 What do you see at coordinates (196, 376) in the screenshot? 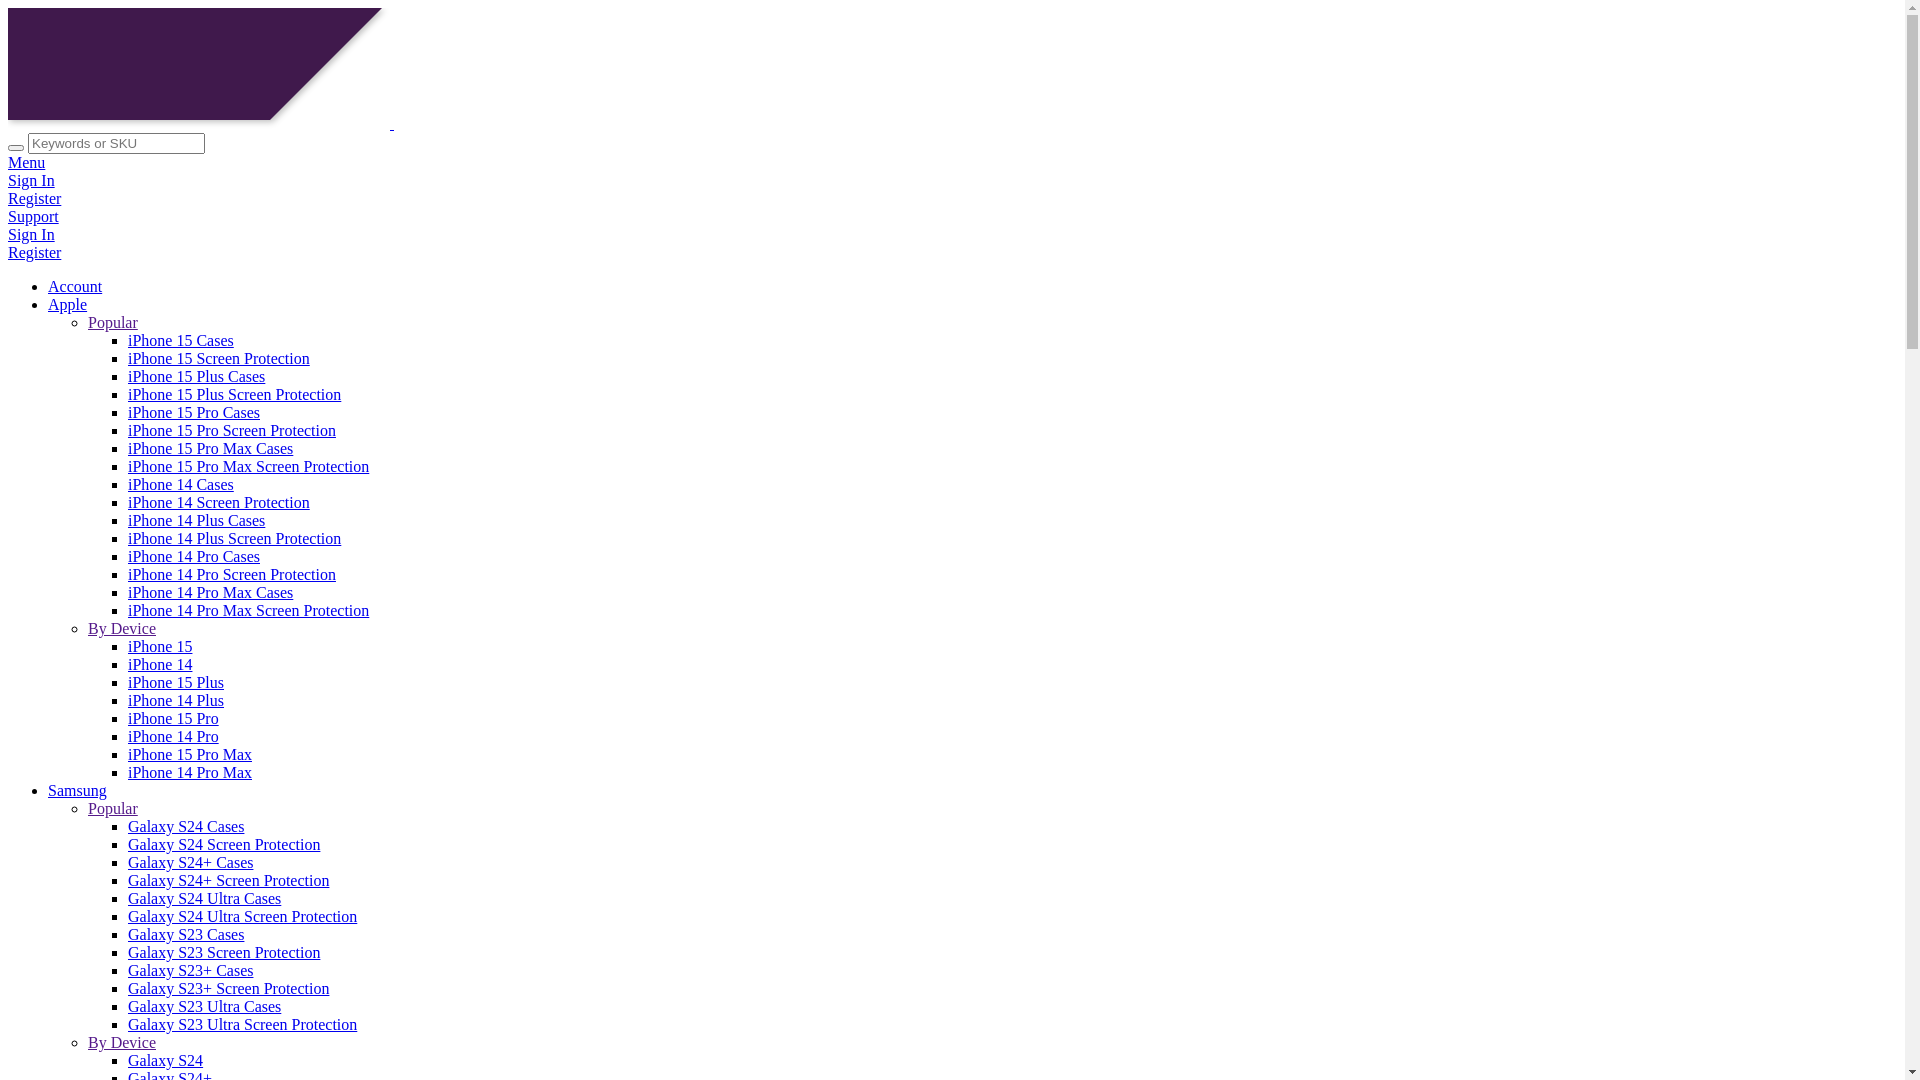
I see `iPhone 15 Plus Cases` at bounding box center [196, 376].